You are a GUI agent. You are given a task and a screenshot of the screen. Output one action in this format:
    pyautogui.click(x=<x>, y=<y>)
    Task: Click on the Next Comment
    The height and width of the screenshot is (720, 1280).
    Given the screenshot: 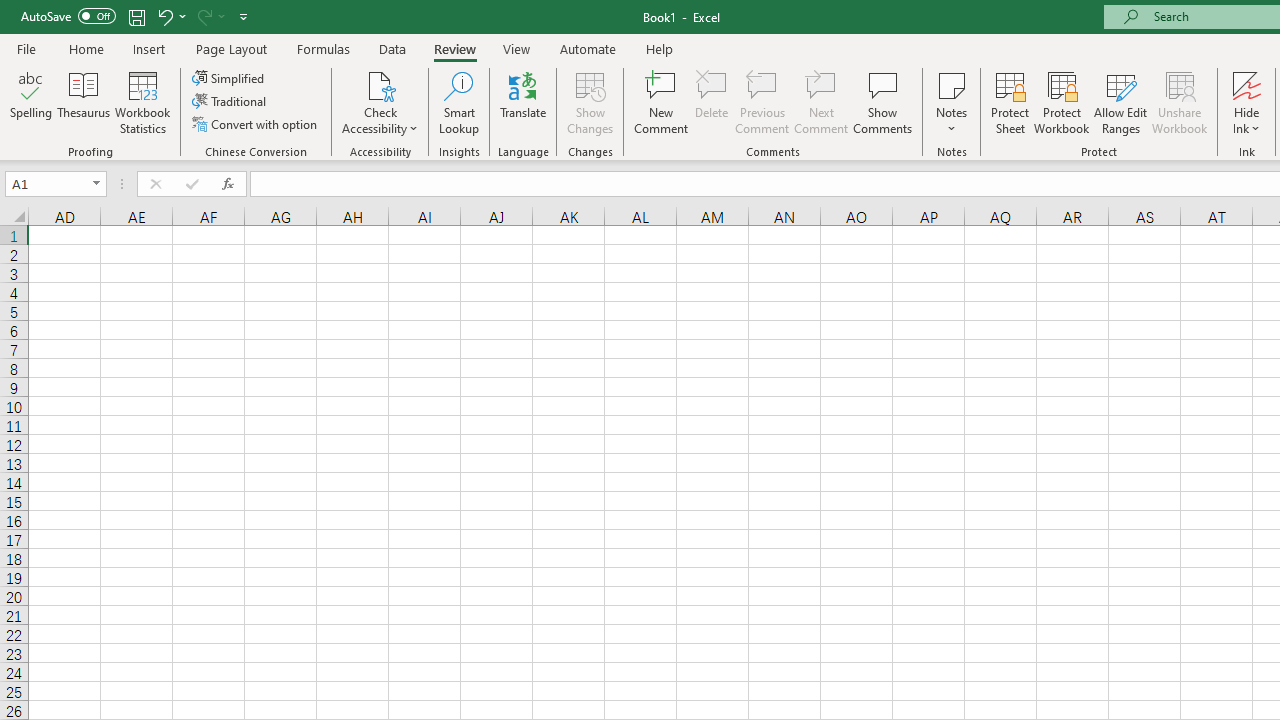 What is the action you would take?
    pyautogui.click(x=822, y=102)
    